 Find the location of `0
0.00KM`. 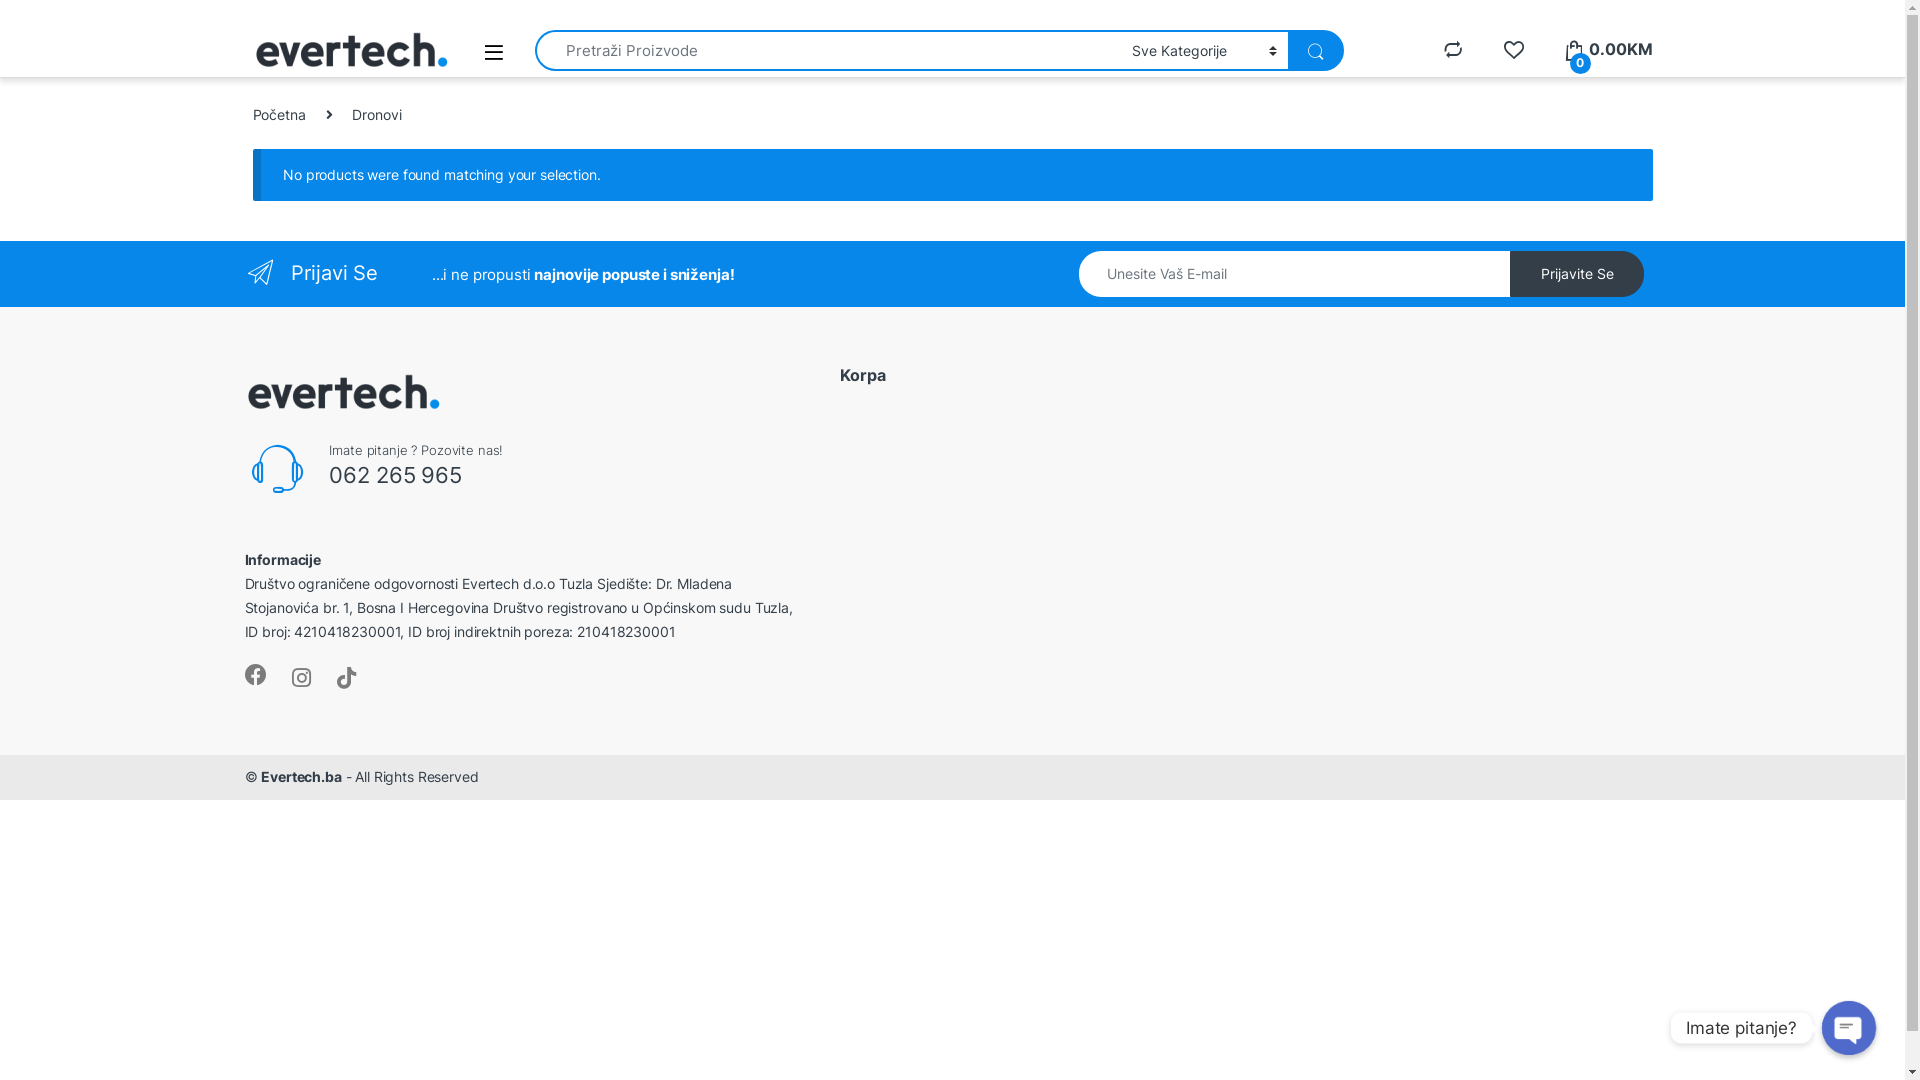

0
0.00KM is located at coordinates (1608, 50).